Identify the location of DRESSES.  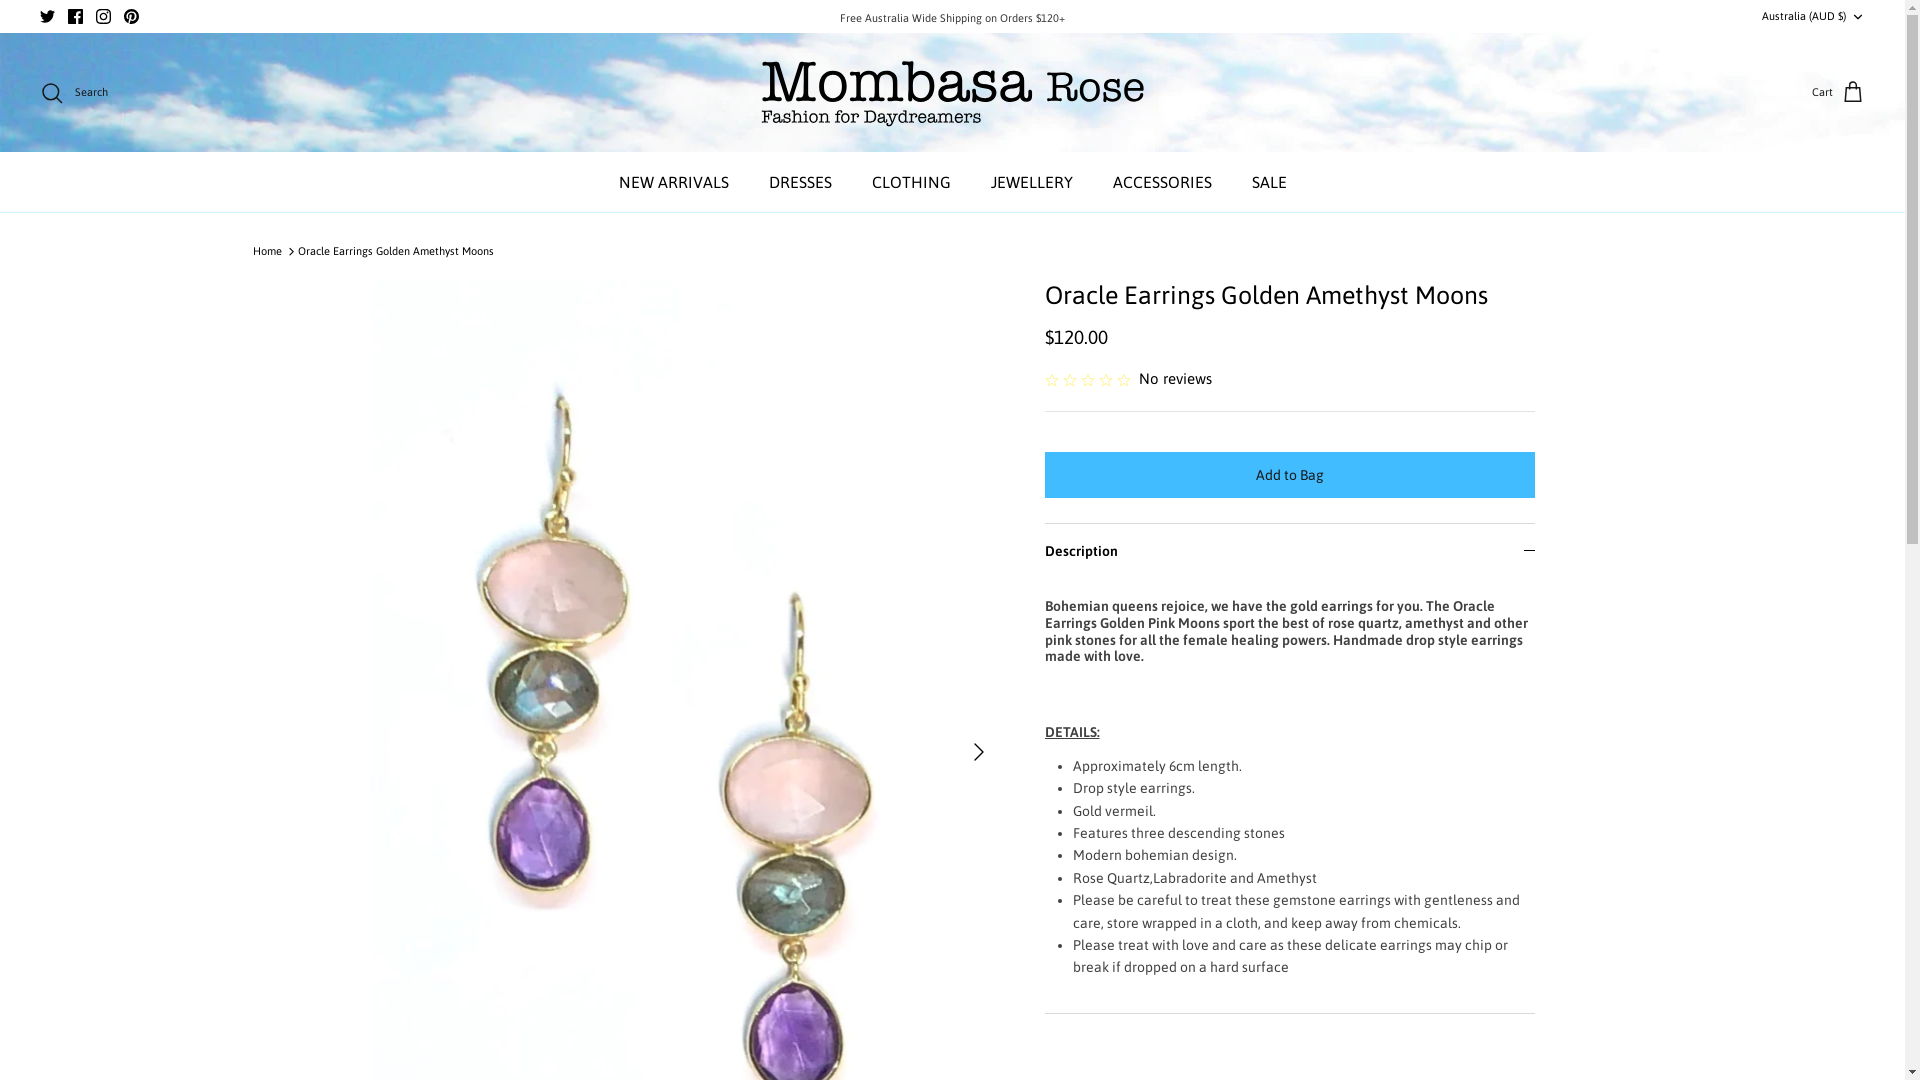
(800, 182).